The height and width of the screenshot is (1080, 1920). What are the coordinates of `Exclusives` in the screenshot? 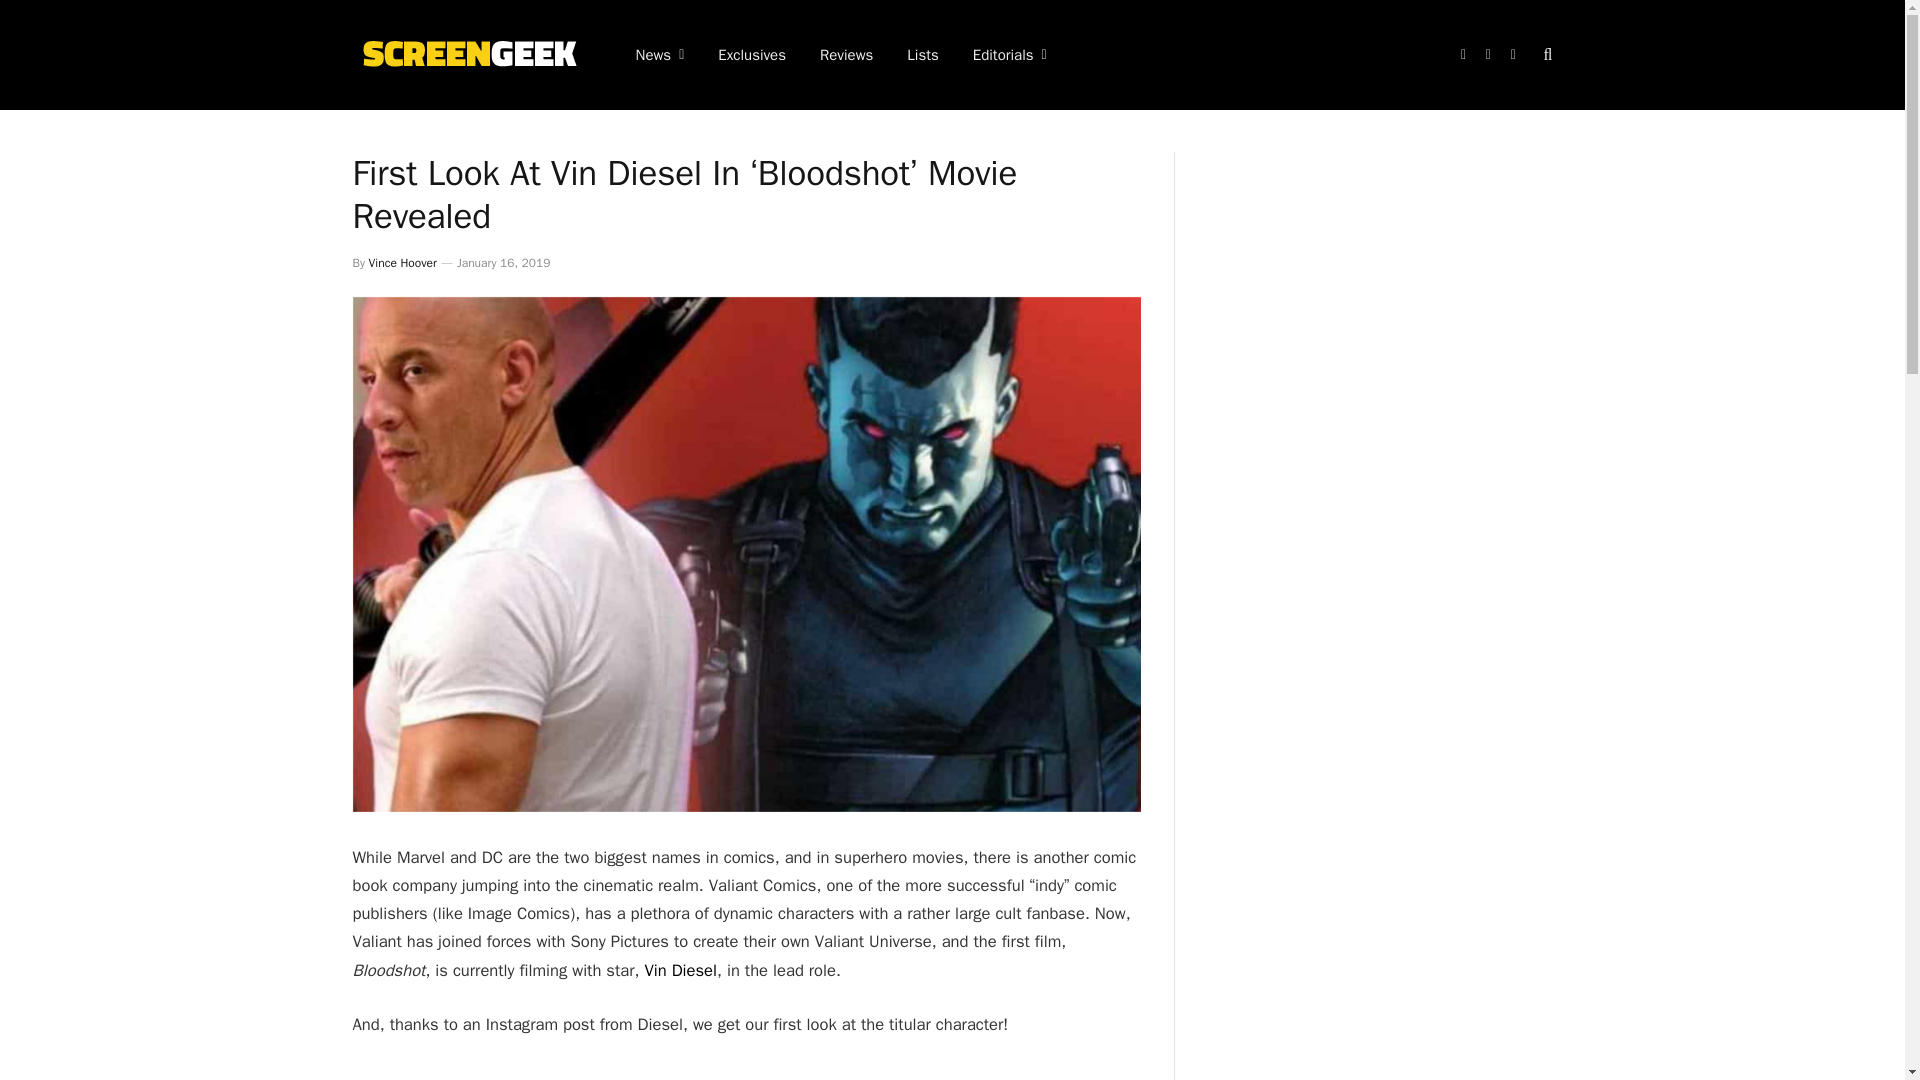 It's located at (751, 55).